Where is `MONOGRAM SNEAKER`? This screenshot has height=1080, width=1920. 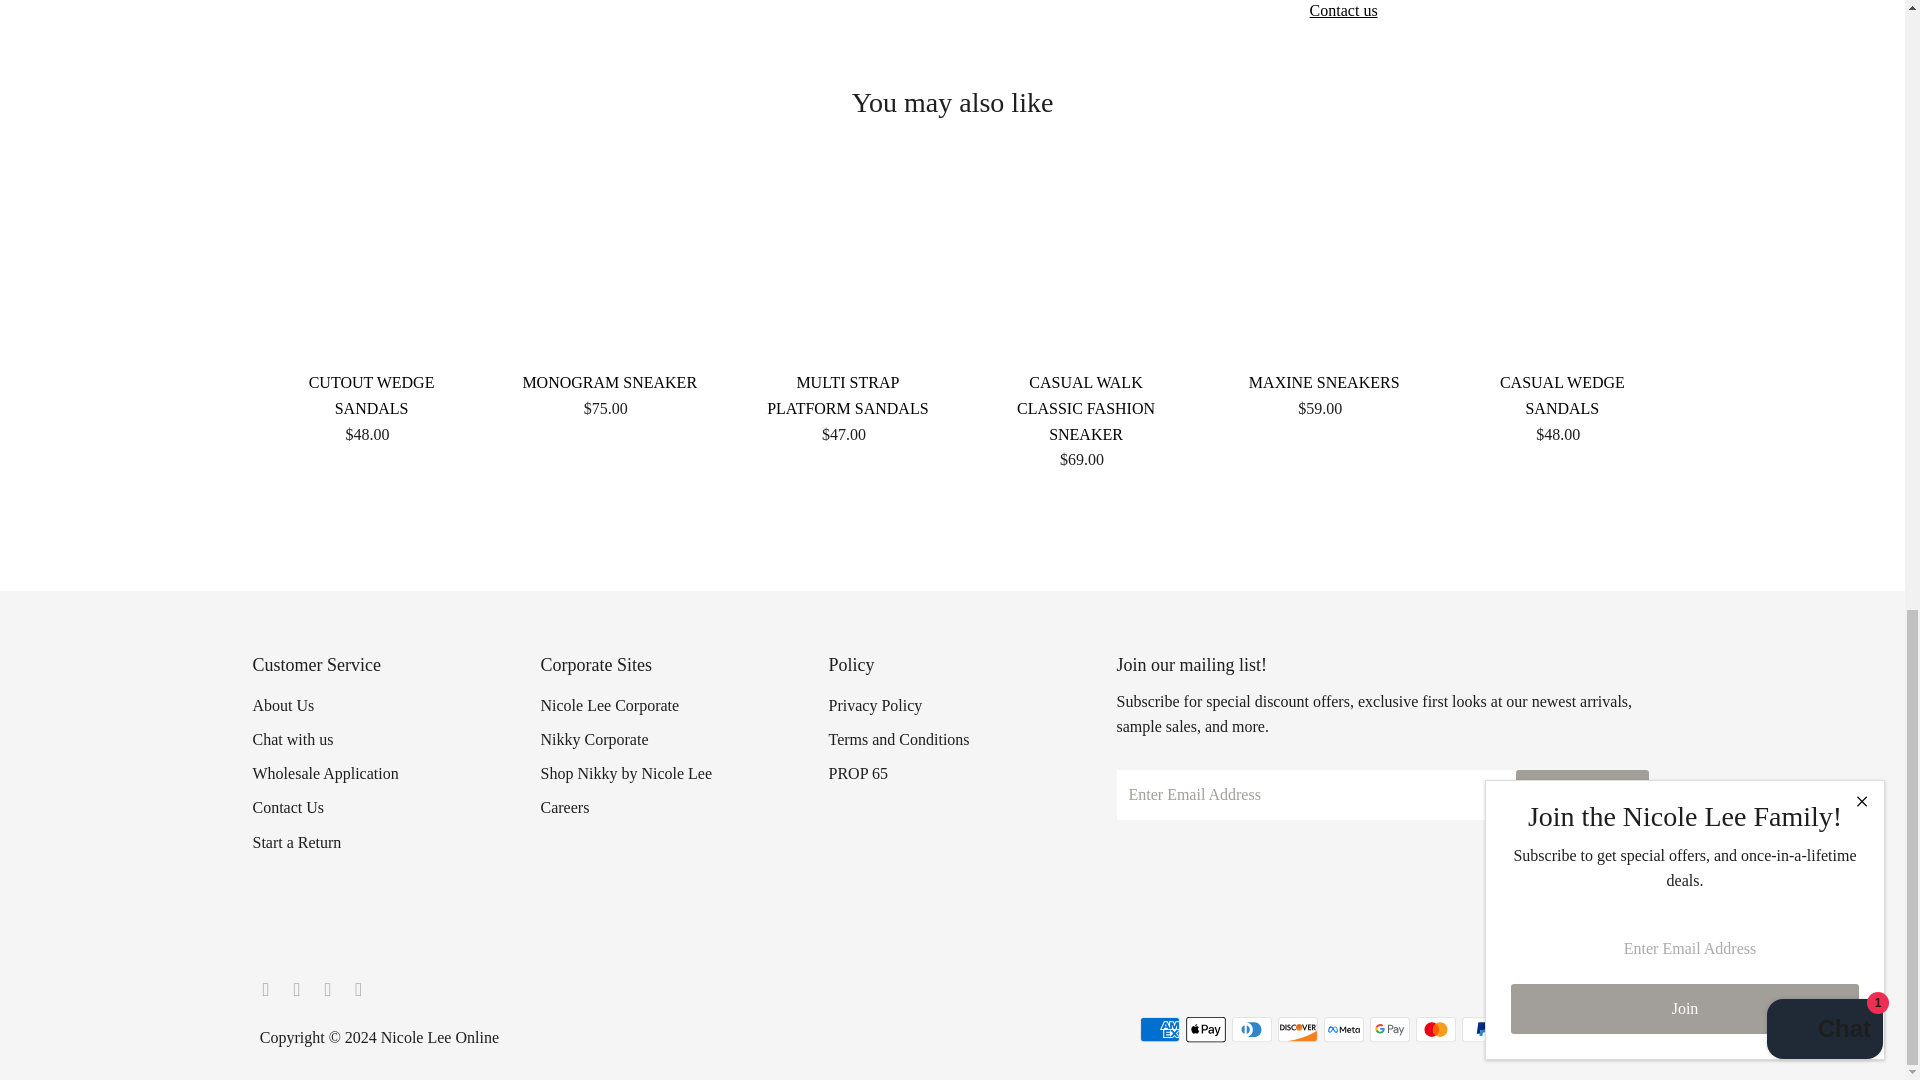 MONOGRAM SNEAKER is located at coordinates (610, 267).